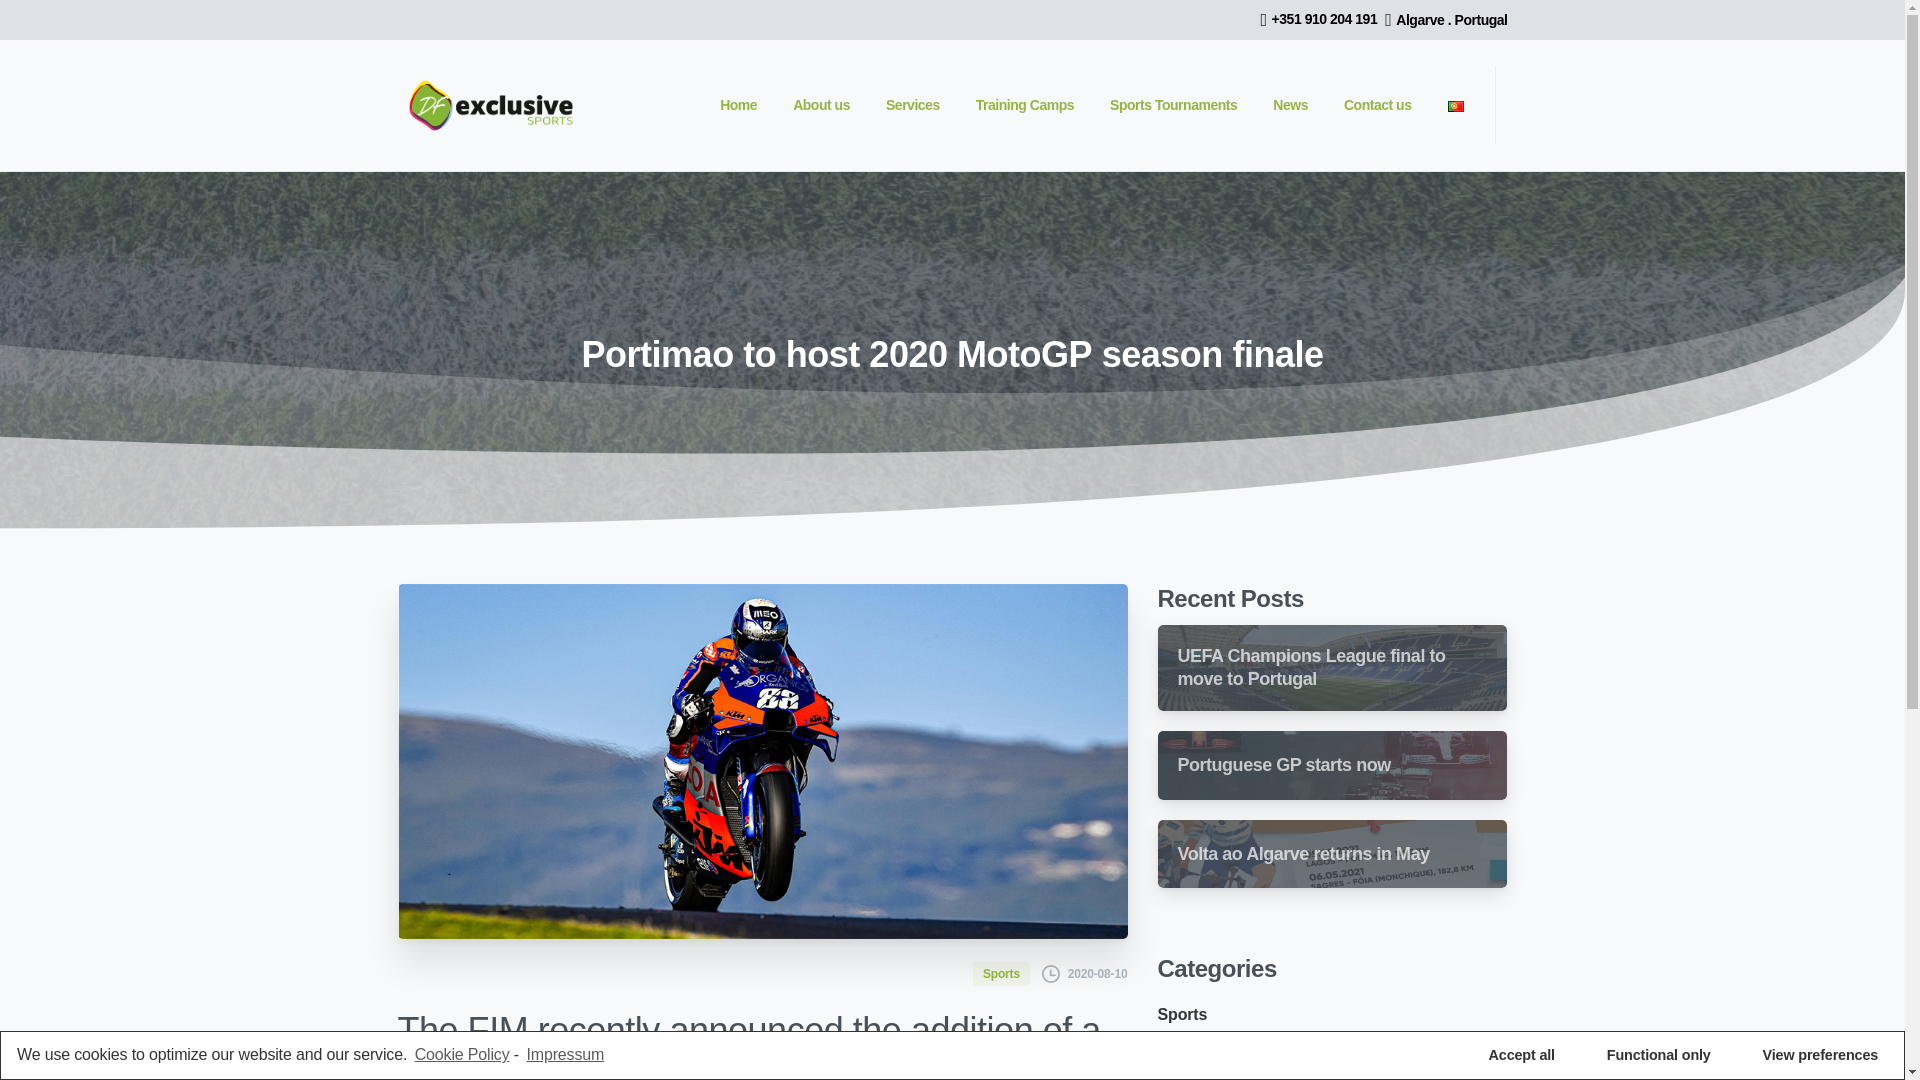  Describe the element at coordinates (1290, 106) in the screenshot. I see `News` at that location.